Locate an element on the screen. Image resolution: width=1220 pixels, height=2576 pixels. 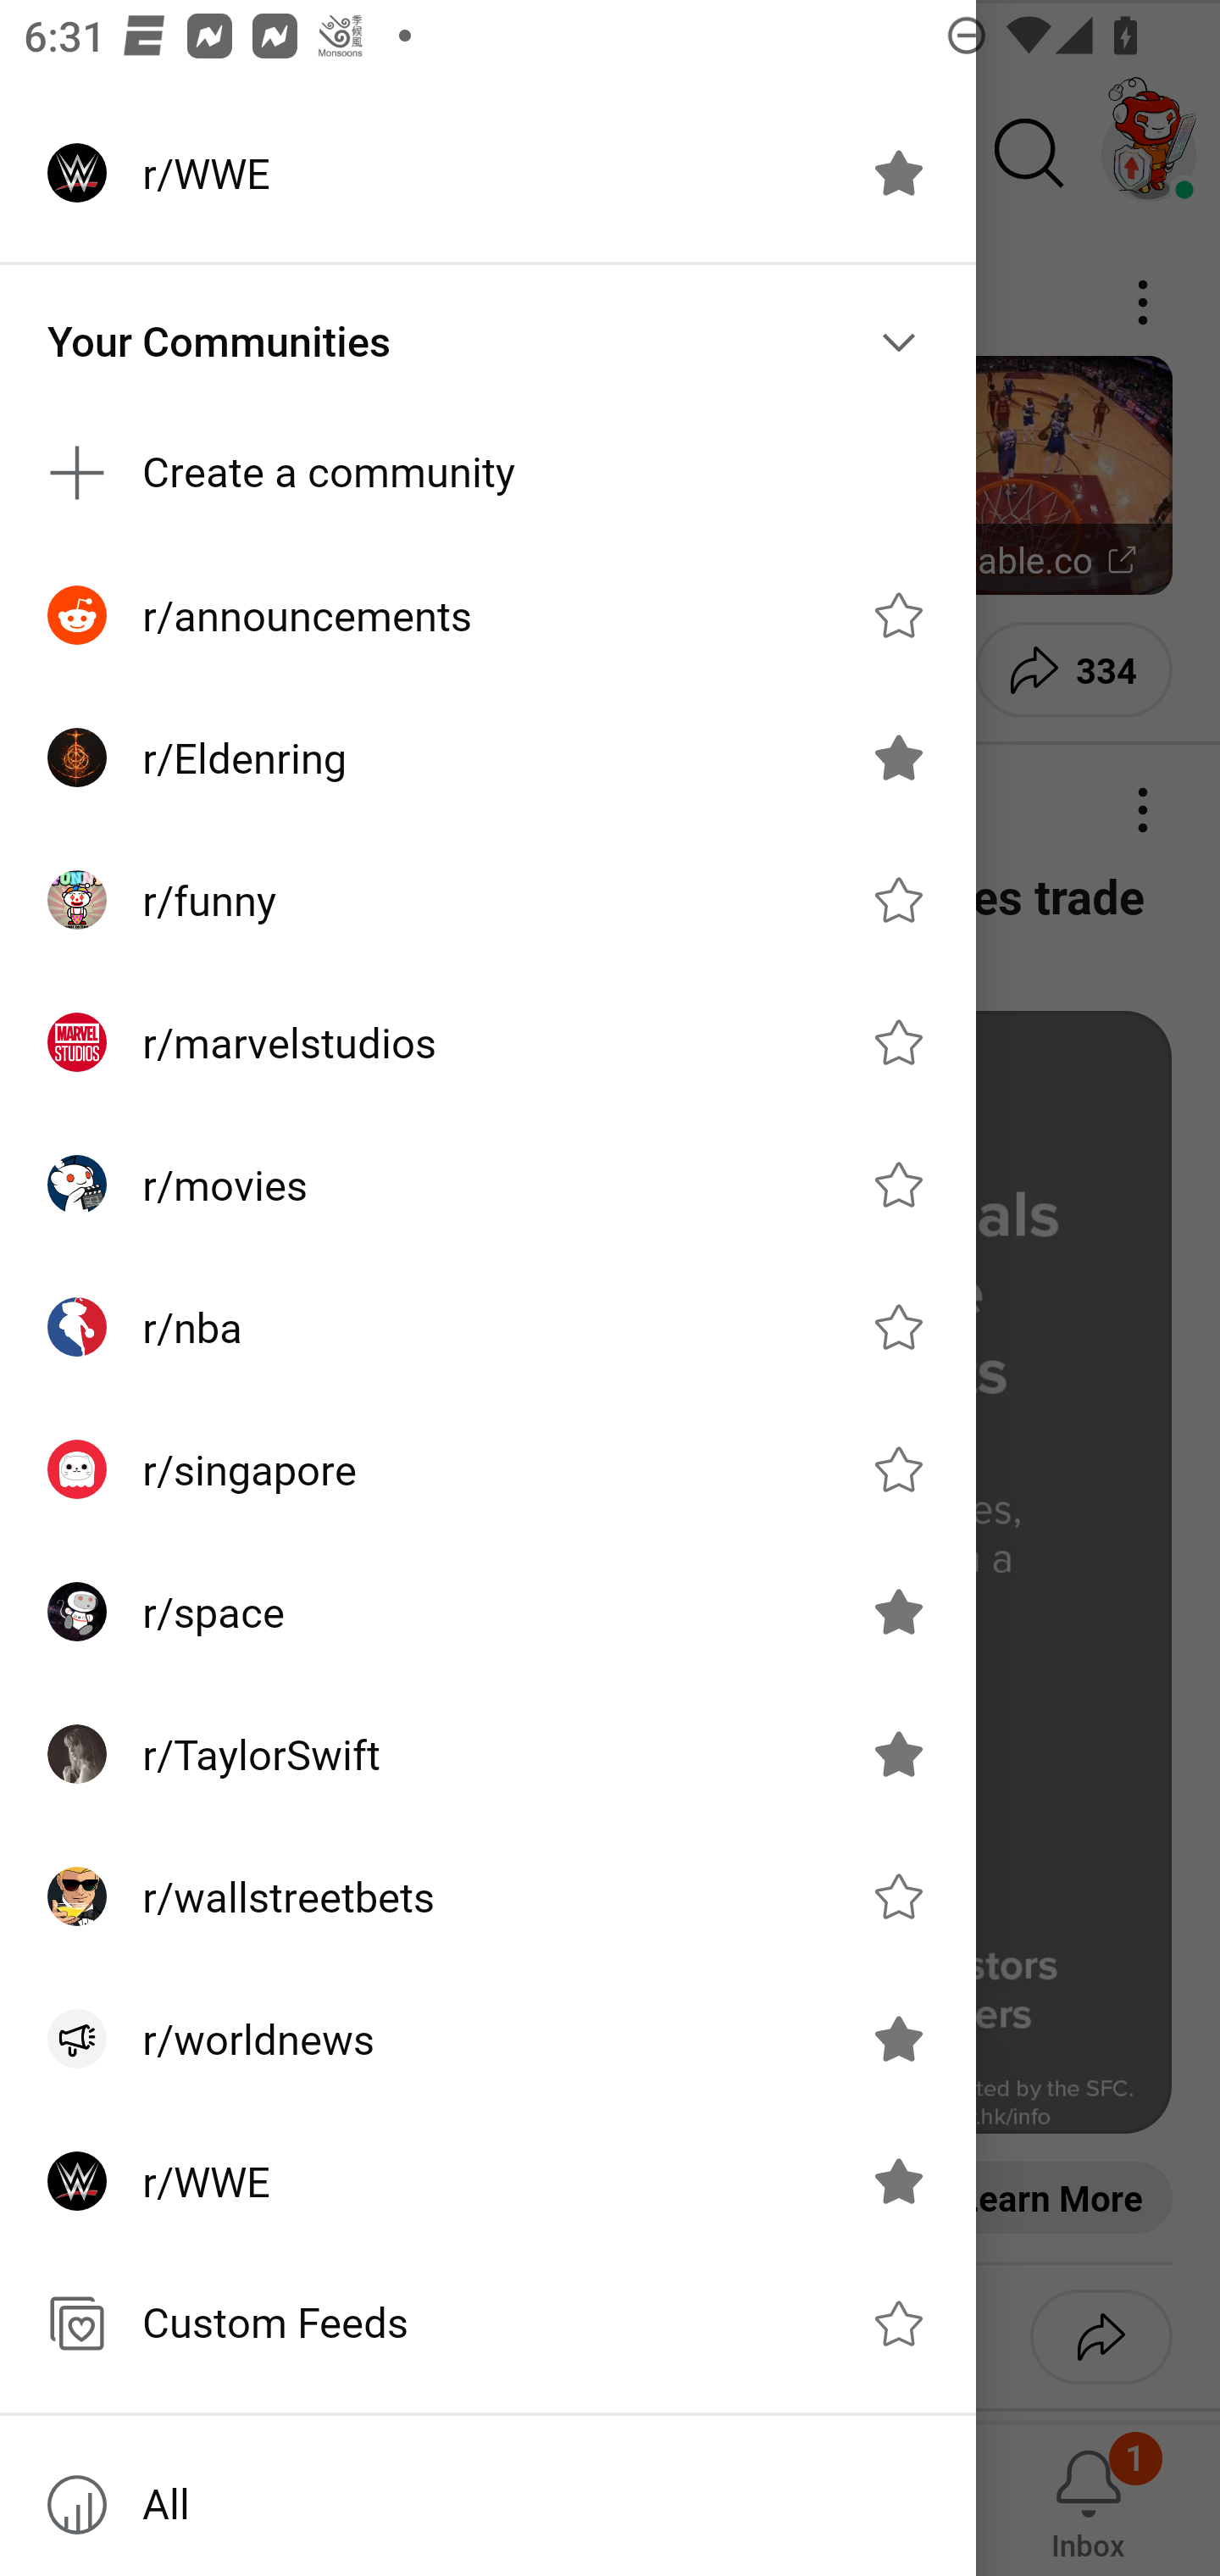
All is located at coordinates (488, 2505).